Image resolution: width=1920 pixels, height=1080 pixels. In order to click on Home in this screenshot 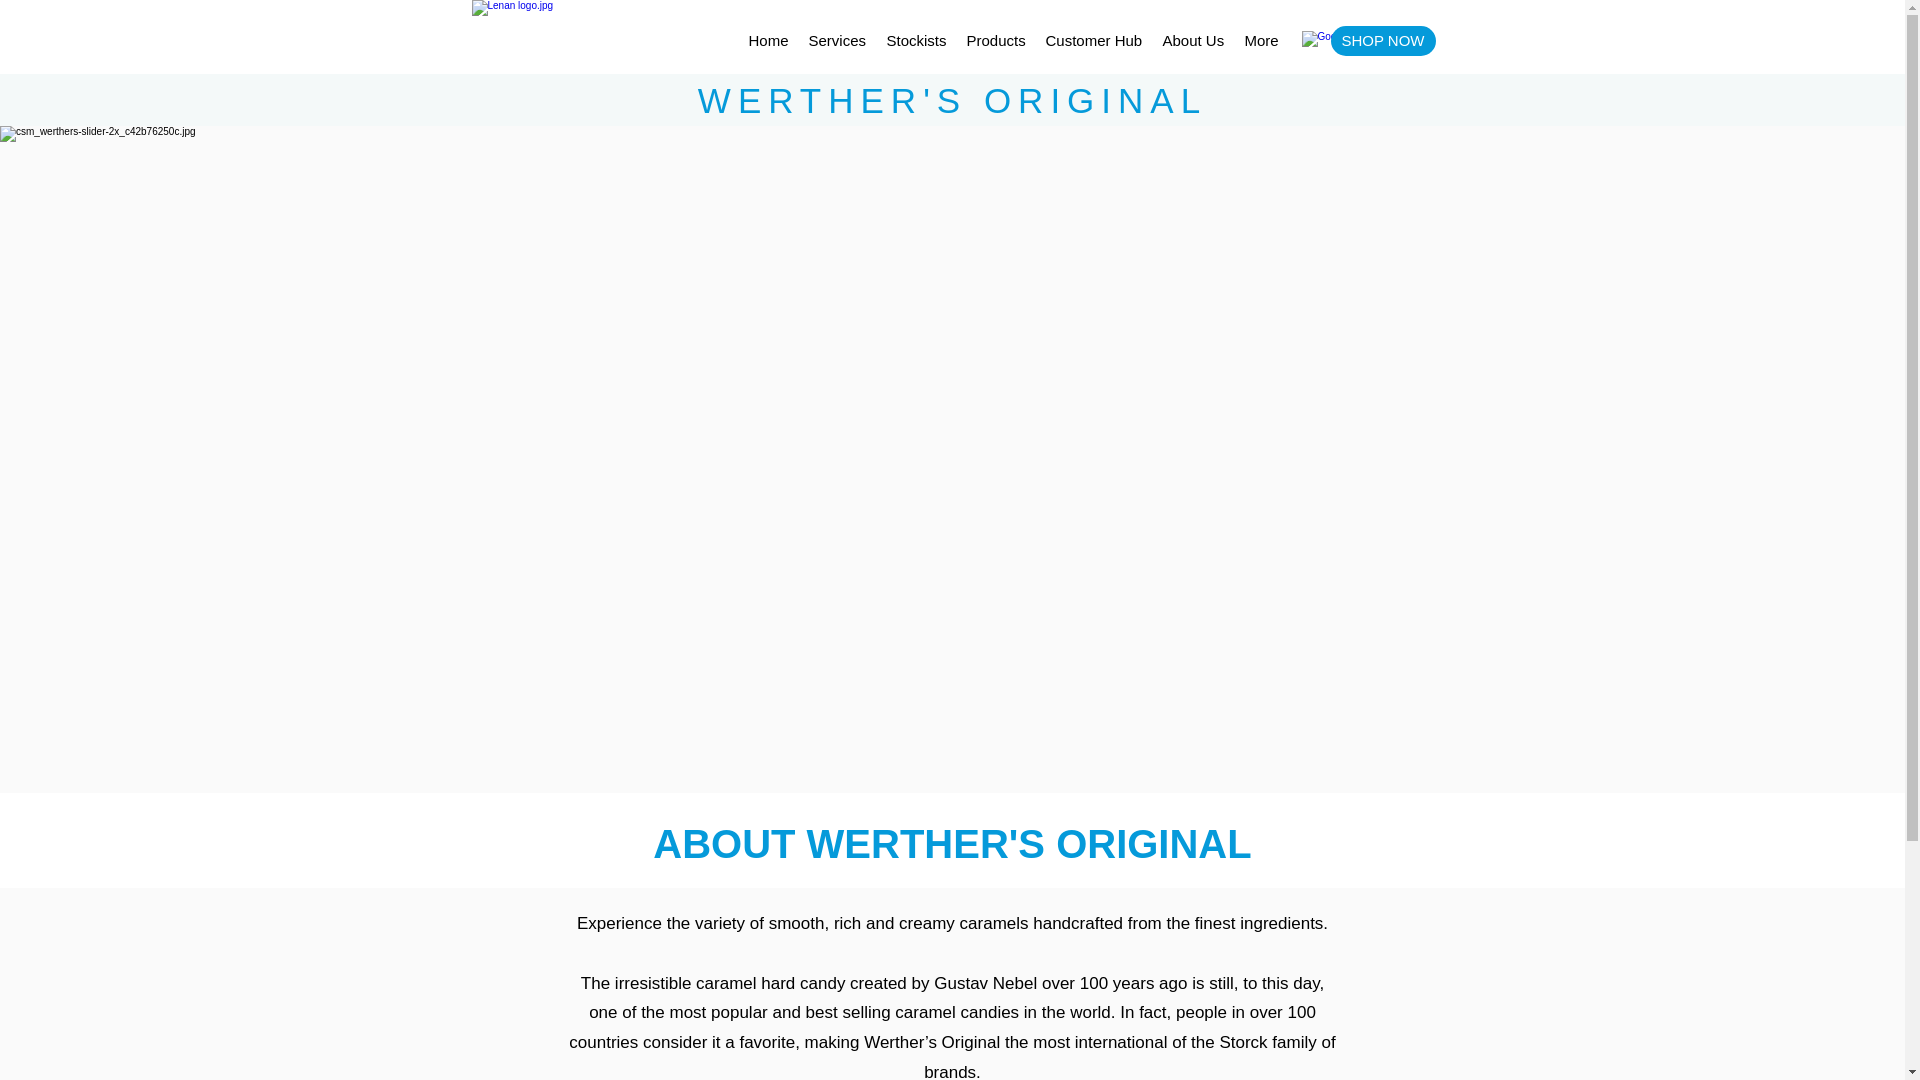, I will do `click(768, 40)`.